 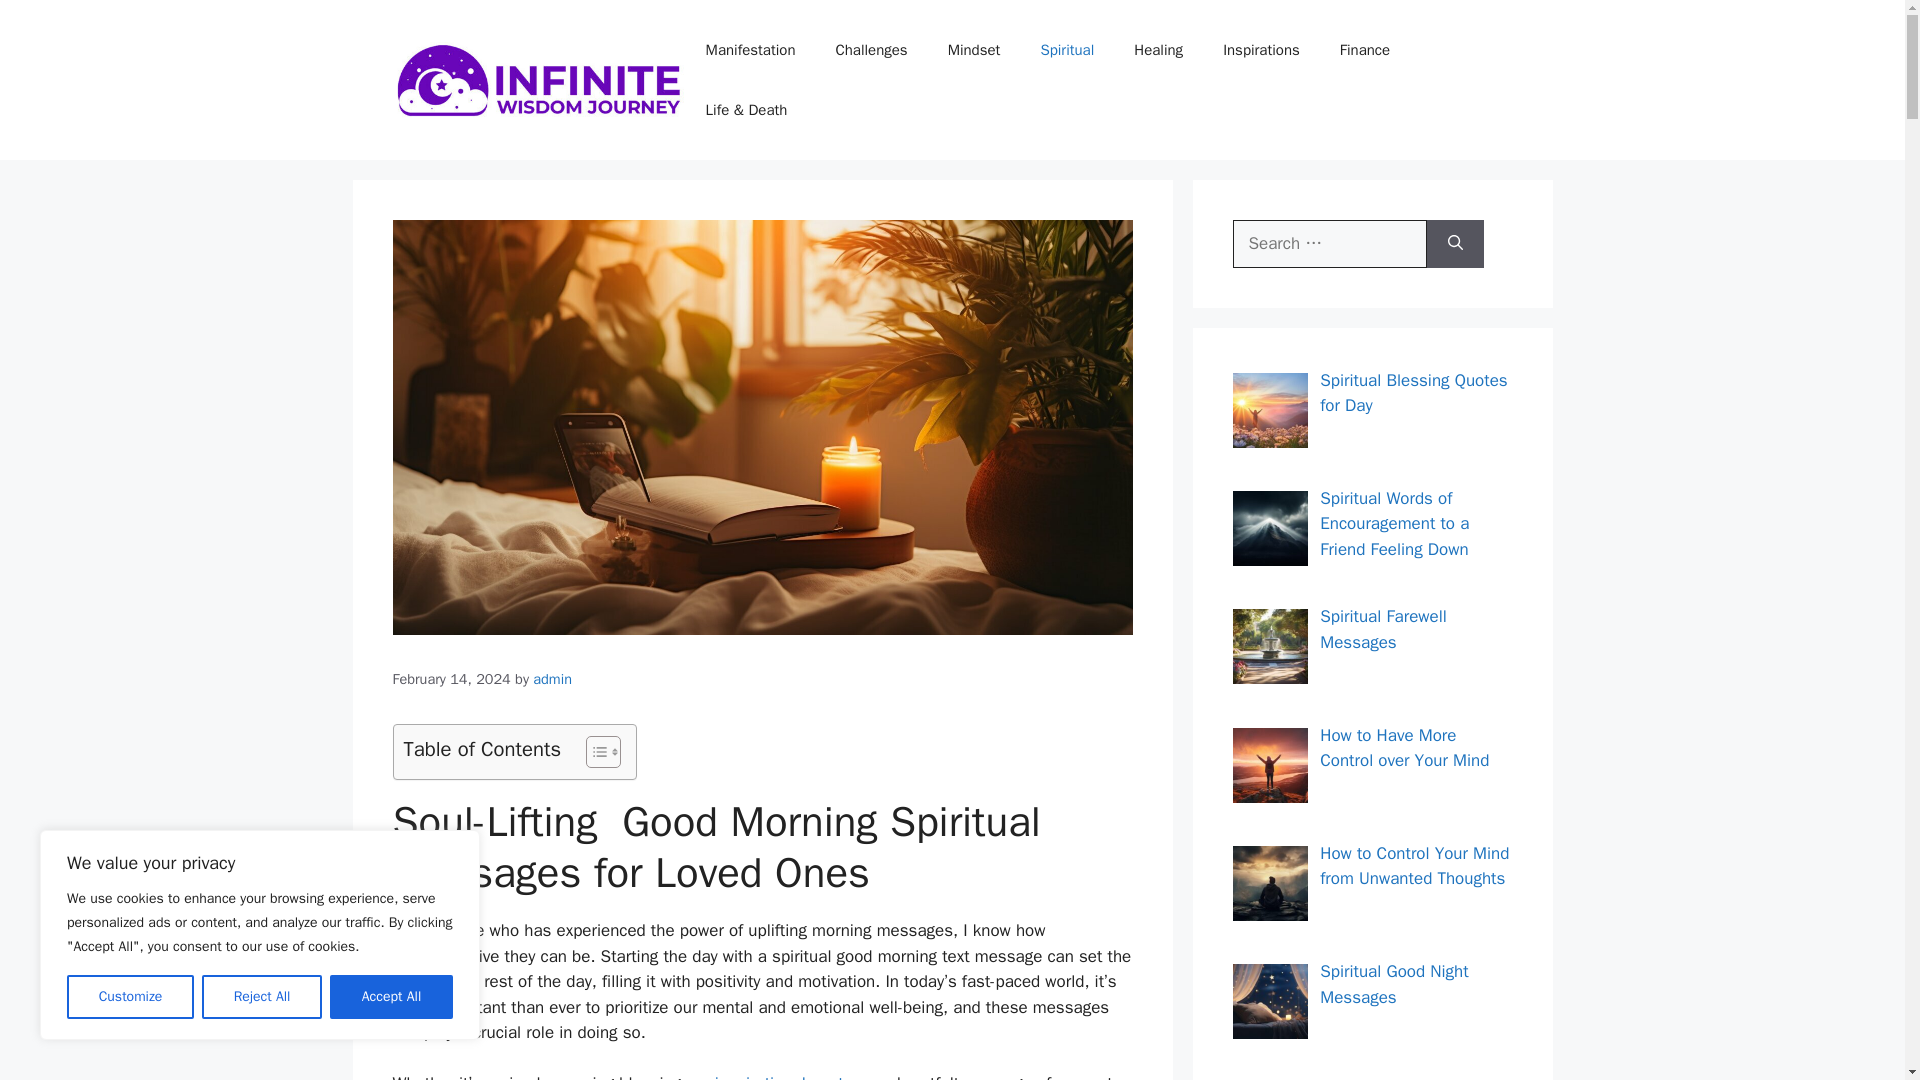 What do you see at coordinates (262, 997) in the screenshot?
I see `Reject All` at bounding box center [262, 997].